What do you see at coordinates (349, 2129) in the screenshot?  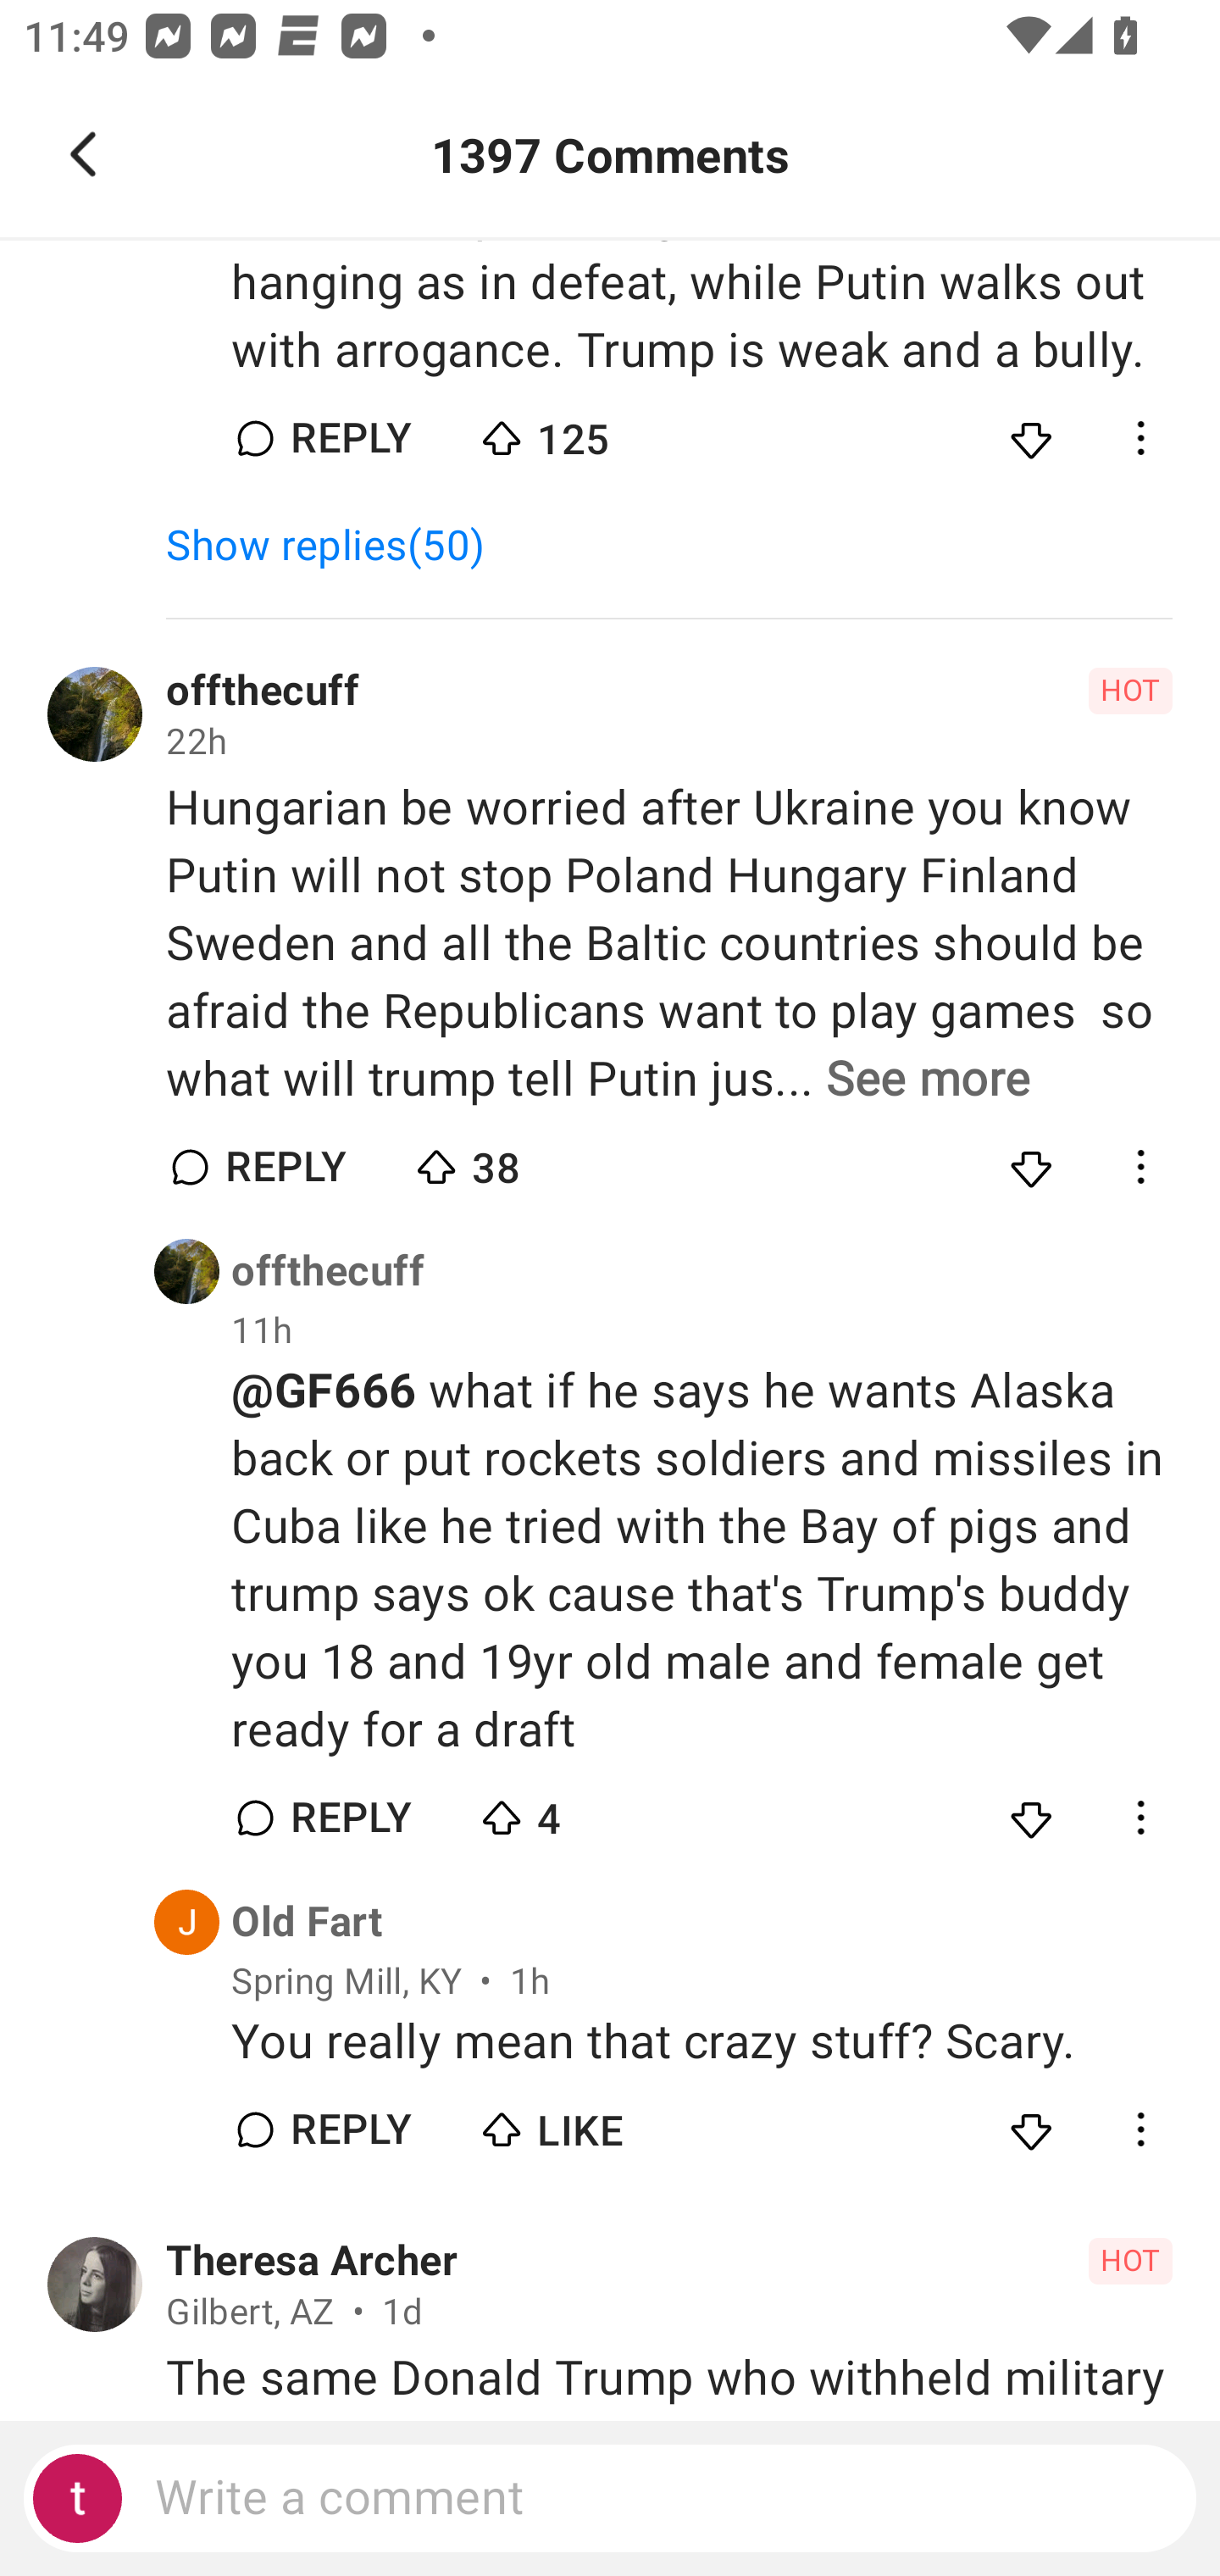 I see `REPLY` at bounding box center [349, 2129].